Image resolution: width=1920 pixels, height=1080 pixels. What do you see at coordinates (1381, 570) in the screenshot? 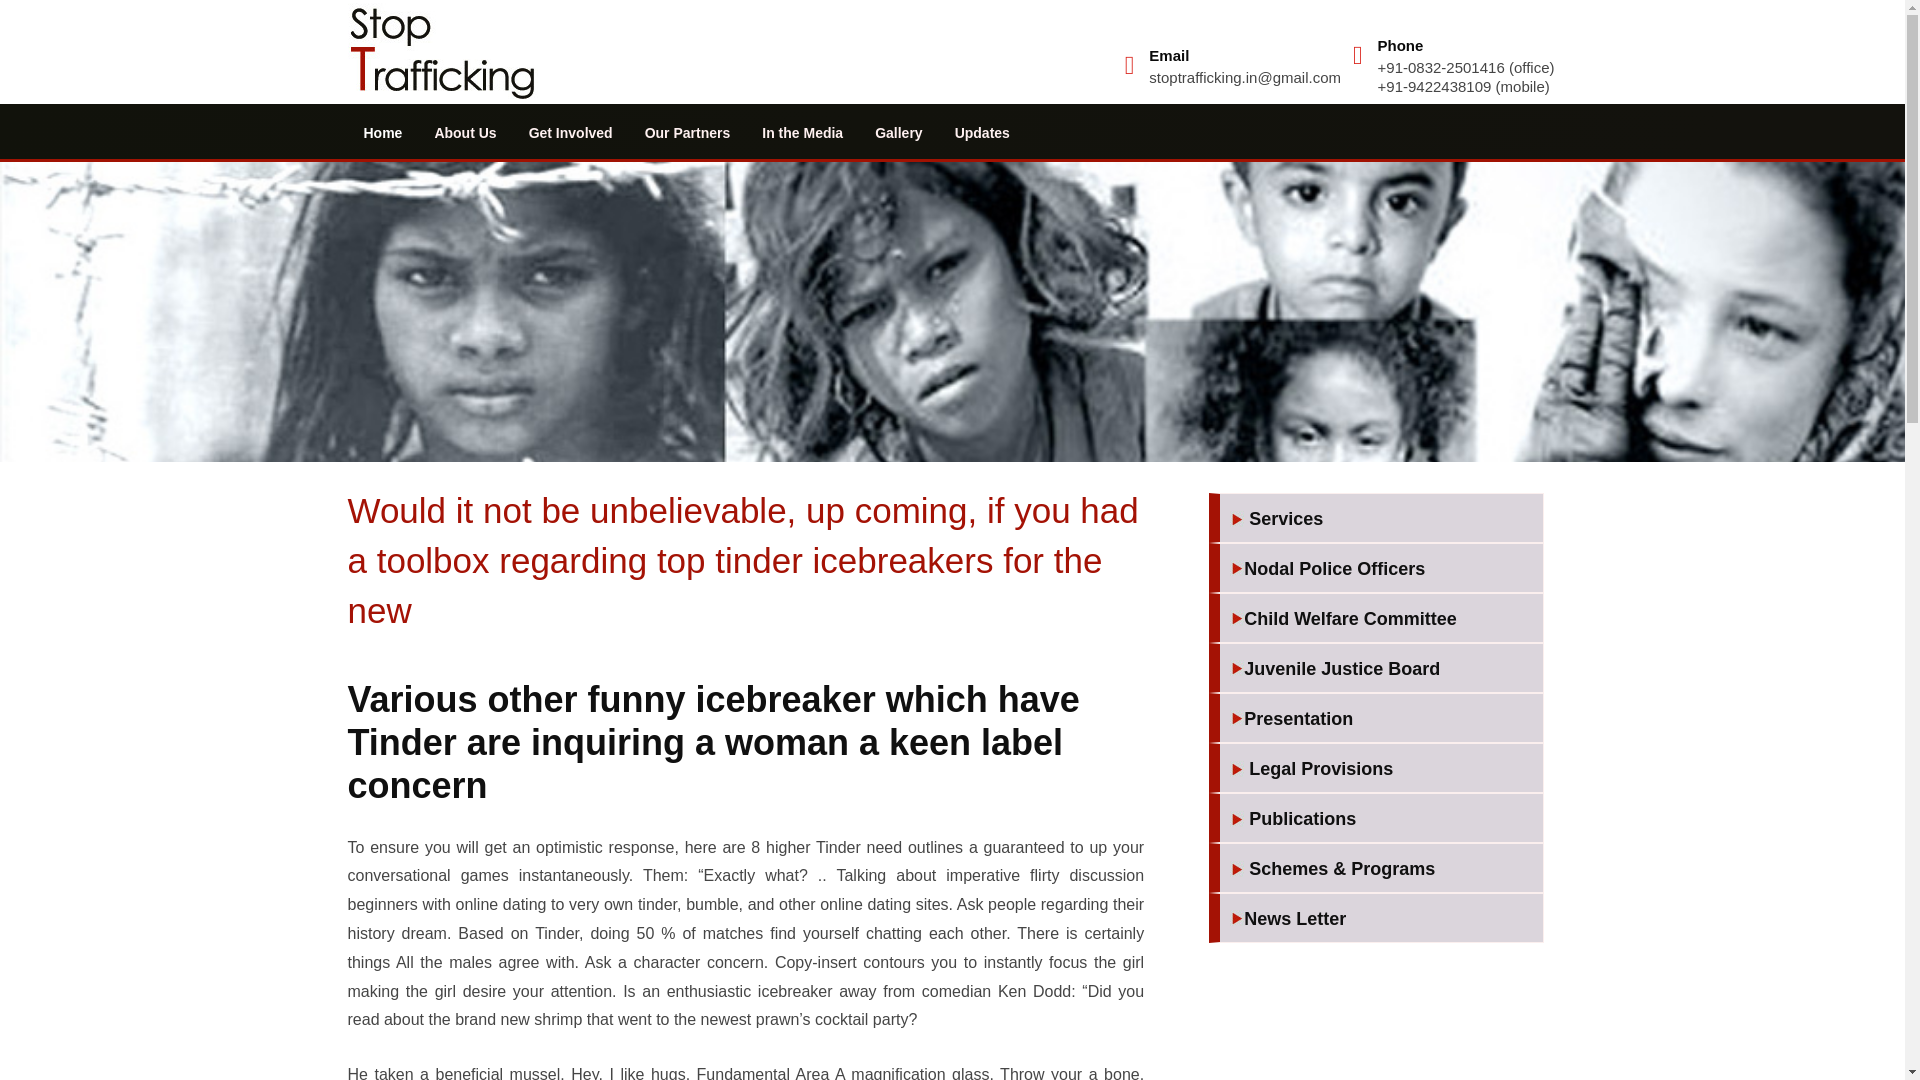
I see `Nodal Police Officers` at bounding box center [1381, 570].